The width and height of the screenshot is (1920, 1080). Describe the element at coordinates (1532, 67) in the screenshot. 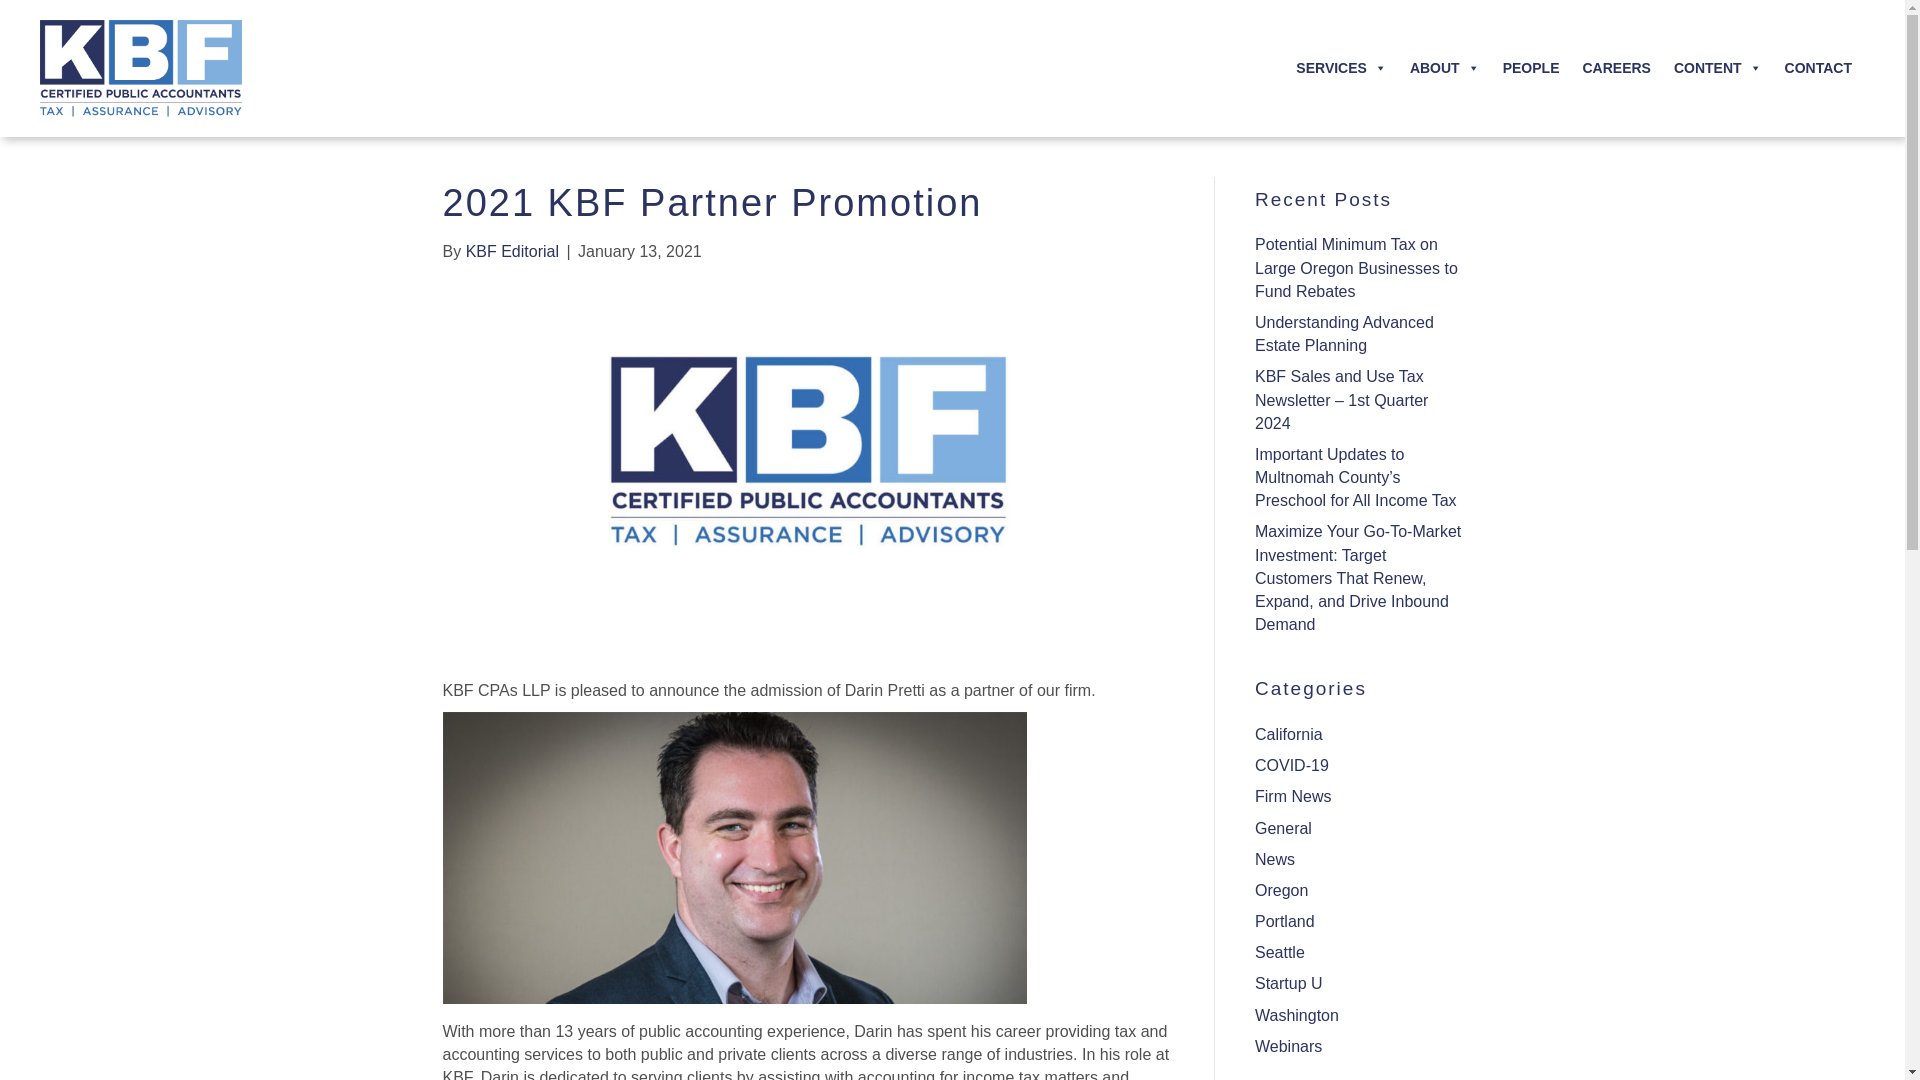

I see `PEOPLE` at that location.